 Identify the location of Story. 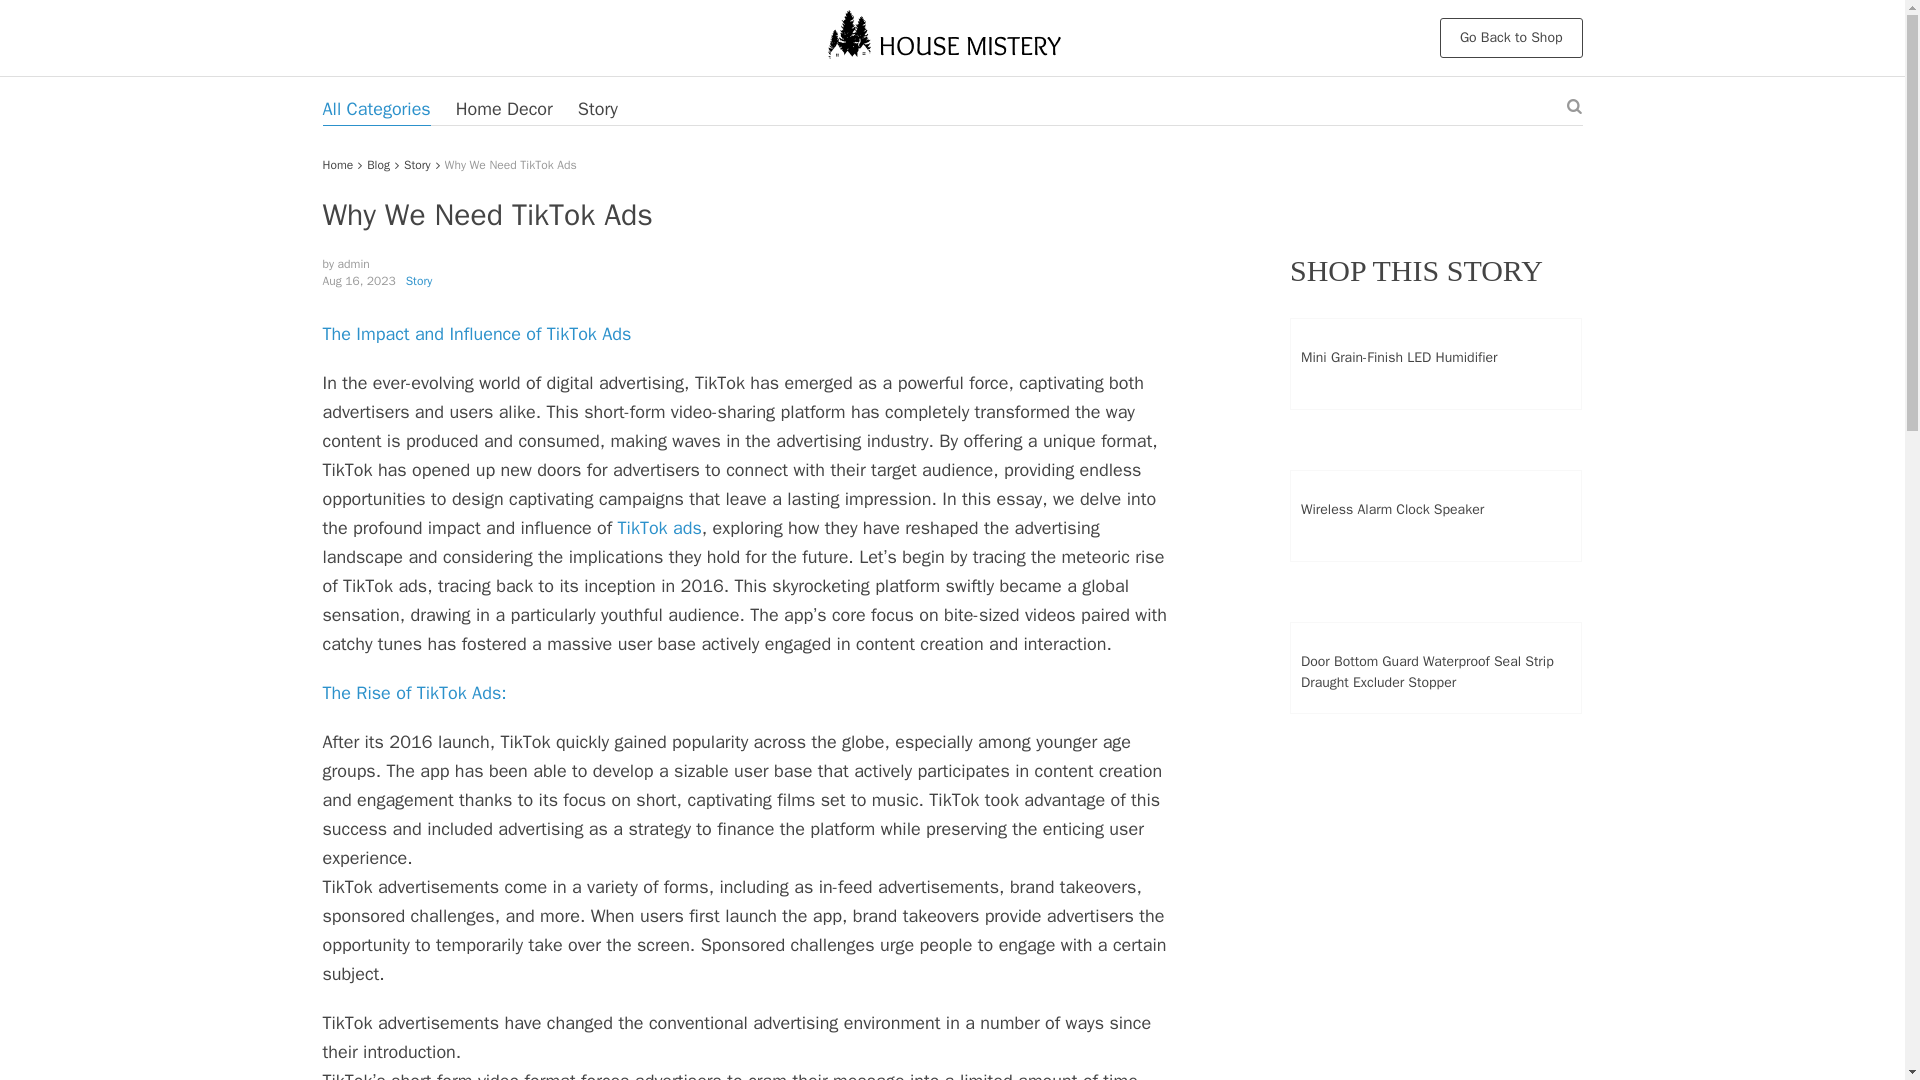
(416, 164).